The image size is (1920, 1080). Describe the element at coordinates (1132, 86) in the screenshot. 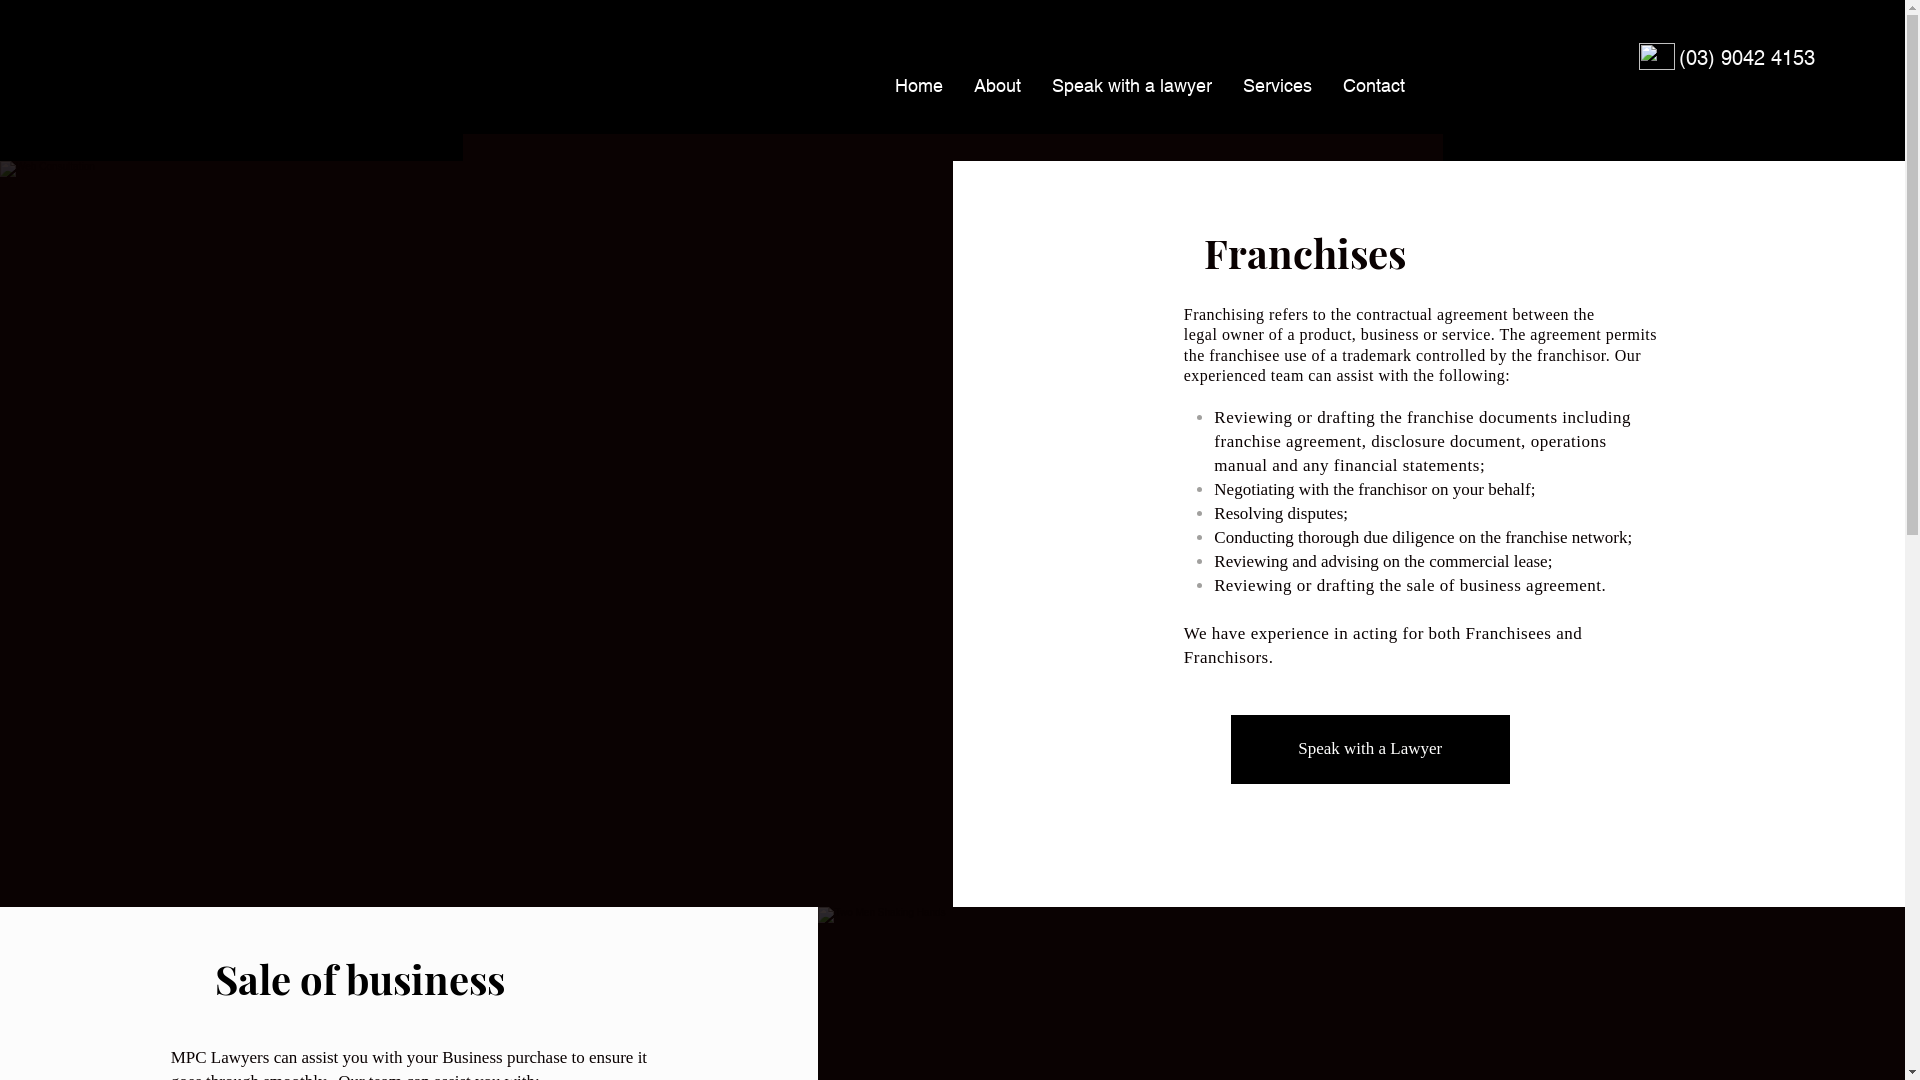

I see `Speak with a lawyer` at that location.